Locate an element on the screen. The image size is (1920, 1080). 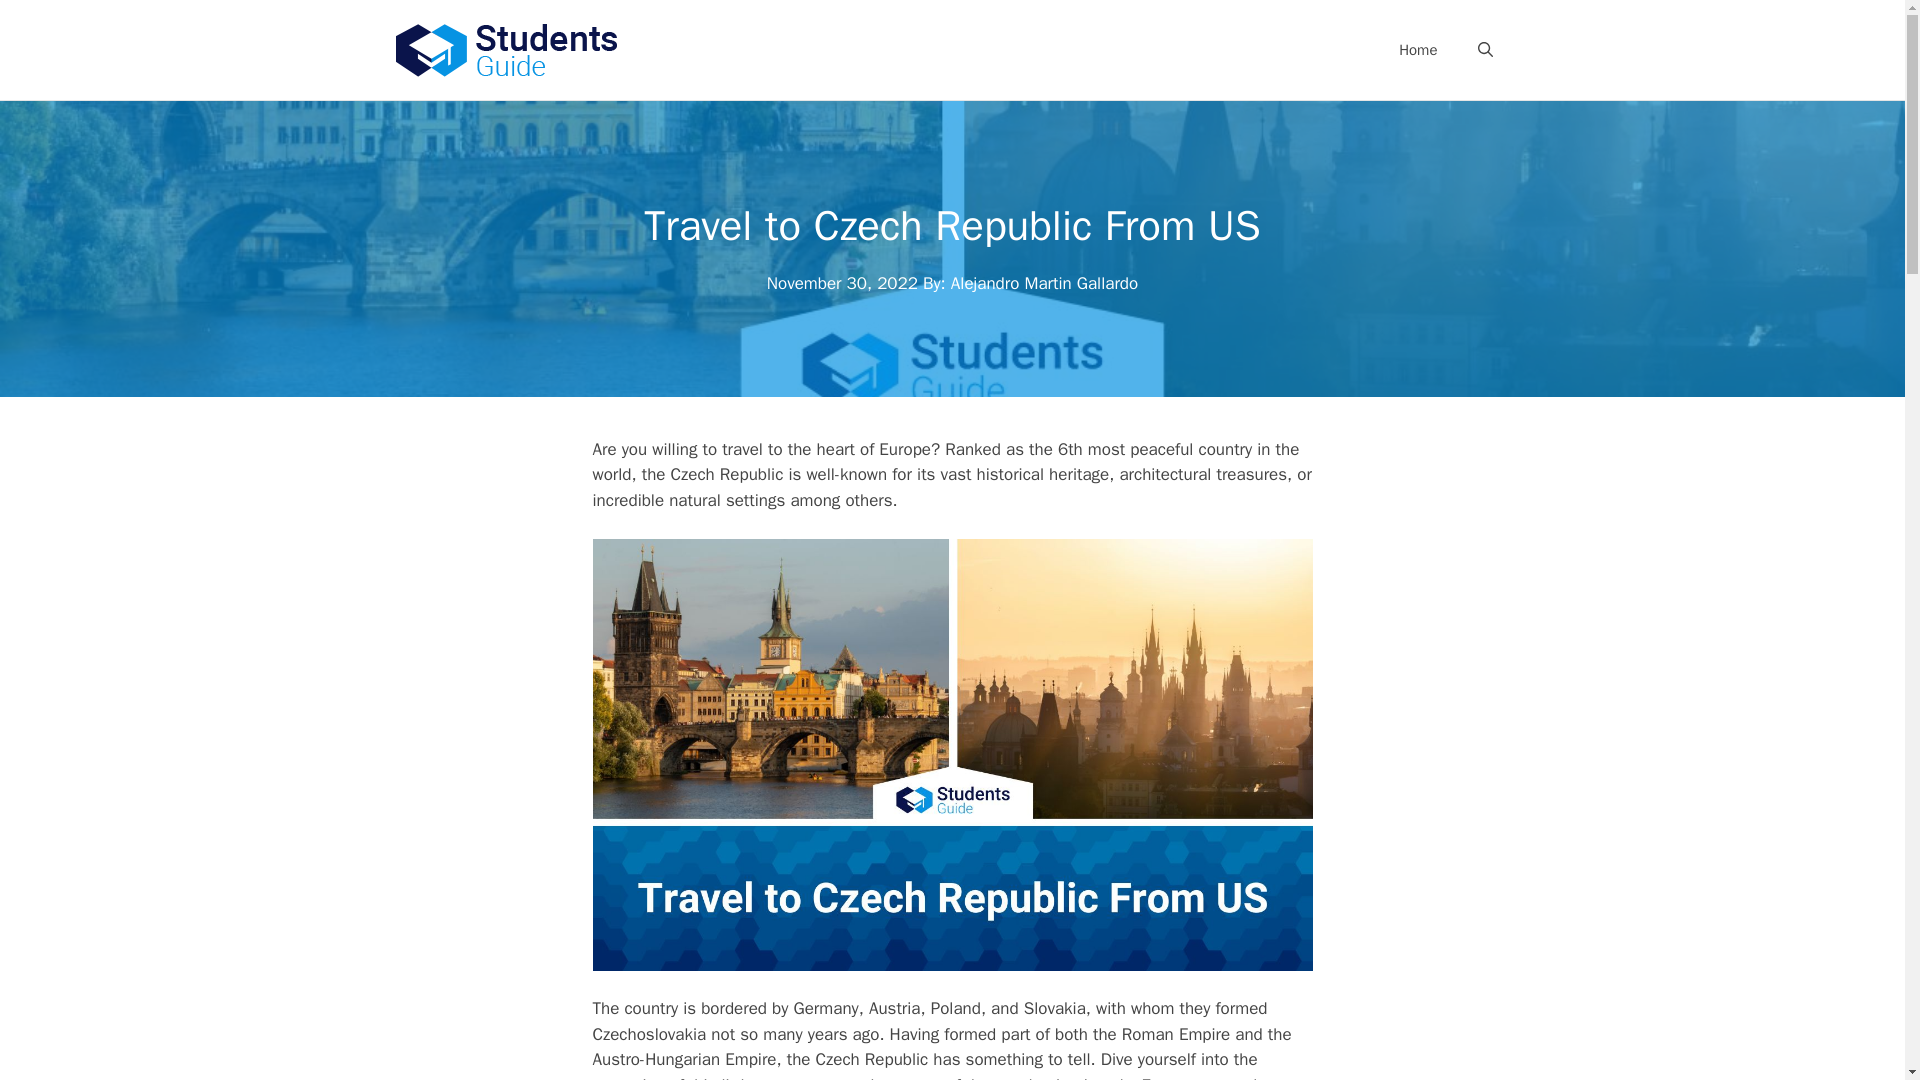
Students Guide is located at coordinates (504, 48).